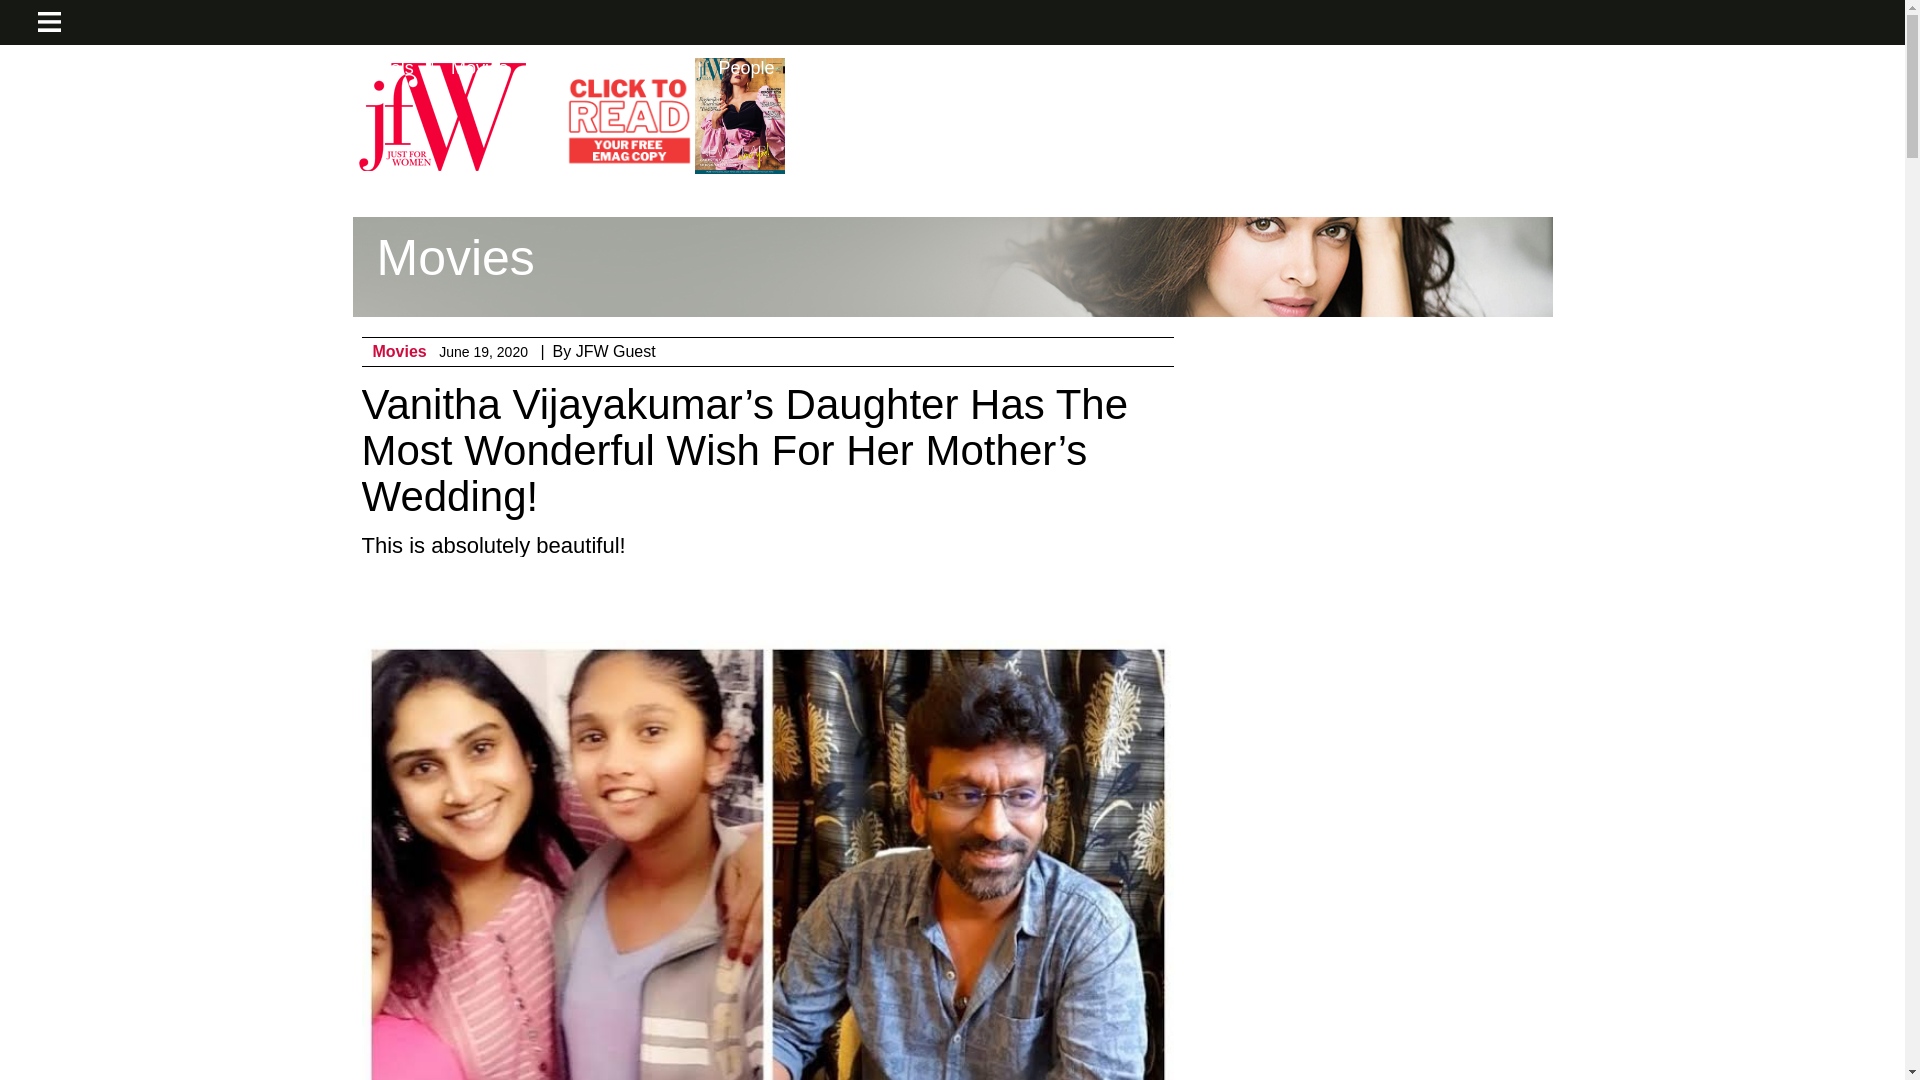 The image size is (1920, 1080). Describe the element at coordinates (399, 351) in the screenshot. I see `Movies` at that location.